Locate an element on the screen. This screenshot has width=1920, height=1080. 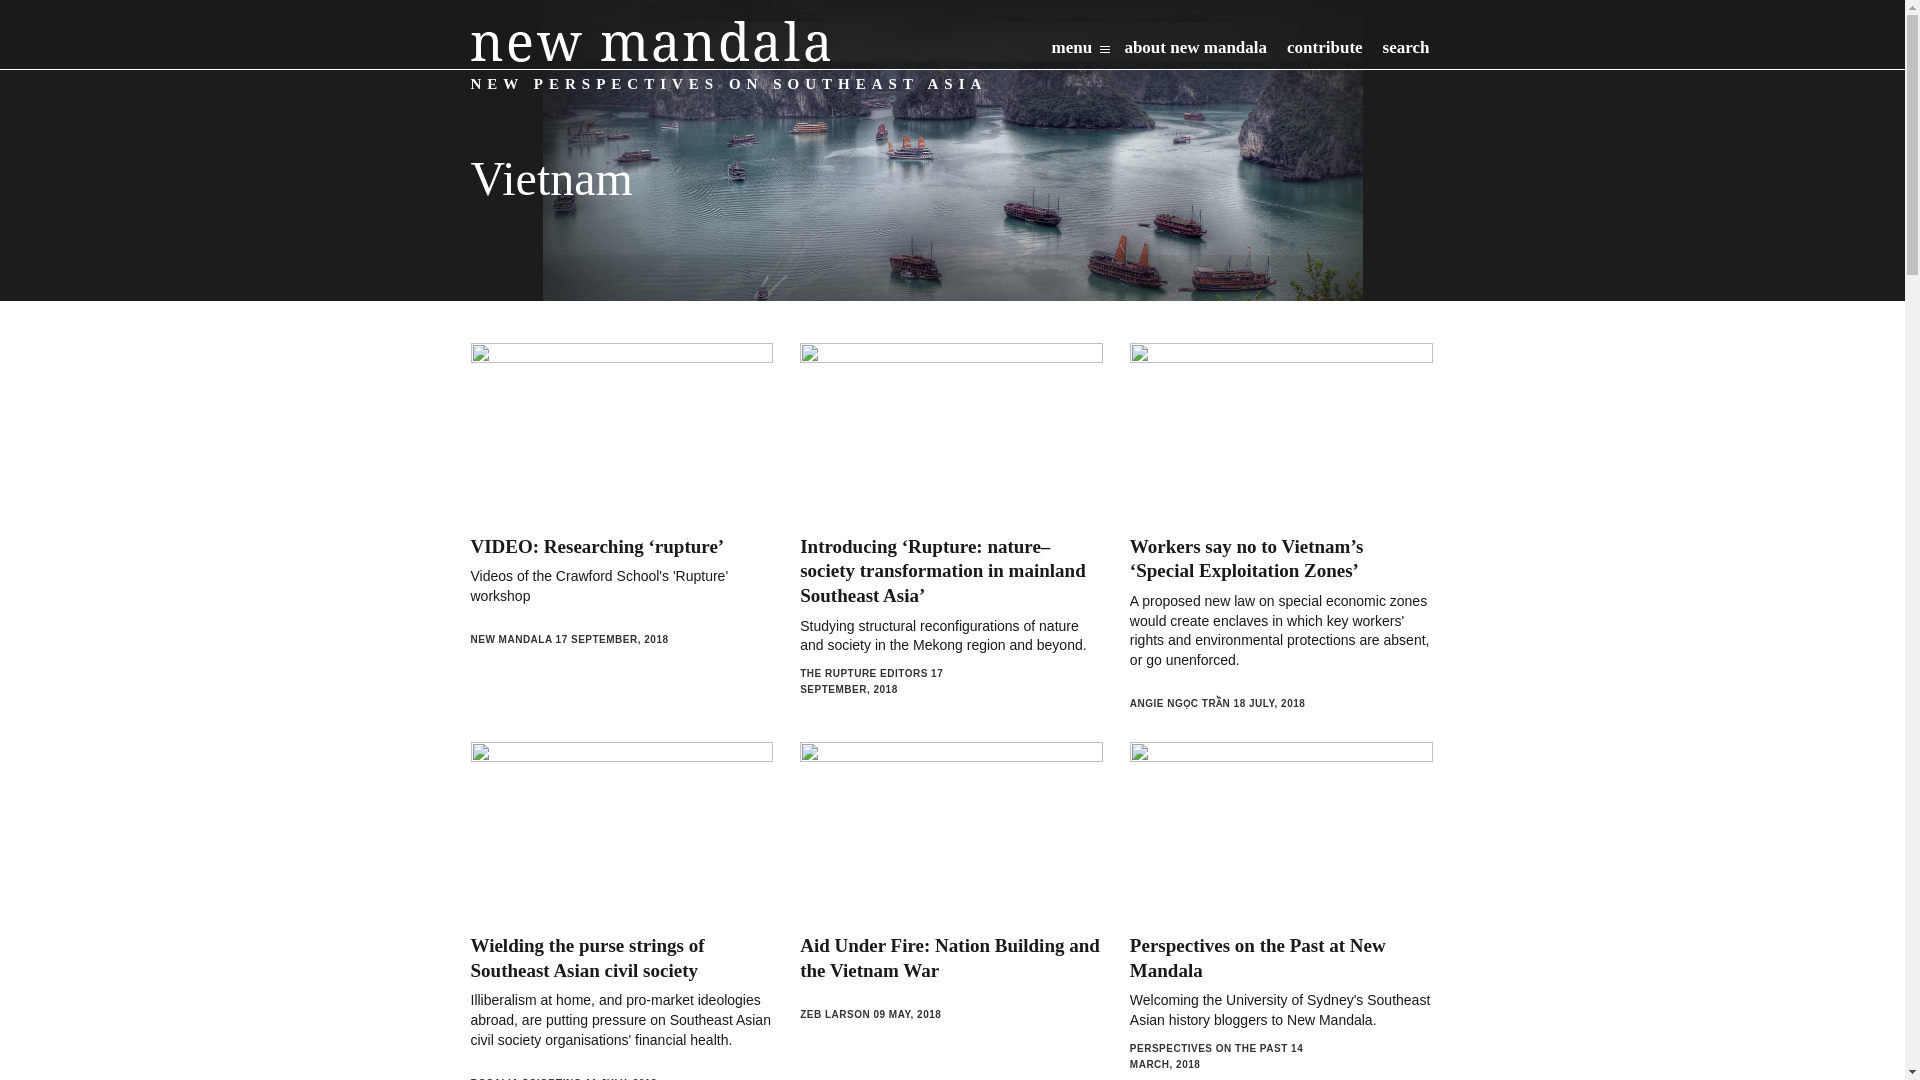
ZEB LARSON is located at coordinates (834, 1014).